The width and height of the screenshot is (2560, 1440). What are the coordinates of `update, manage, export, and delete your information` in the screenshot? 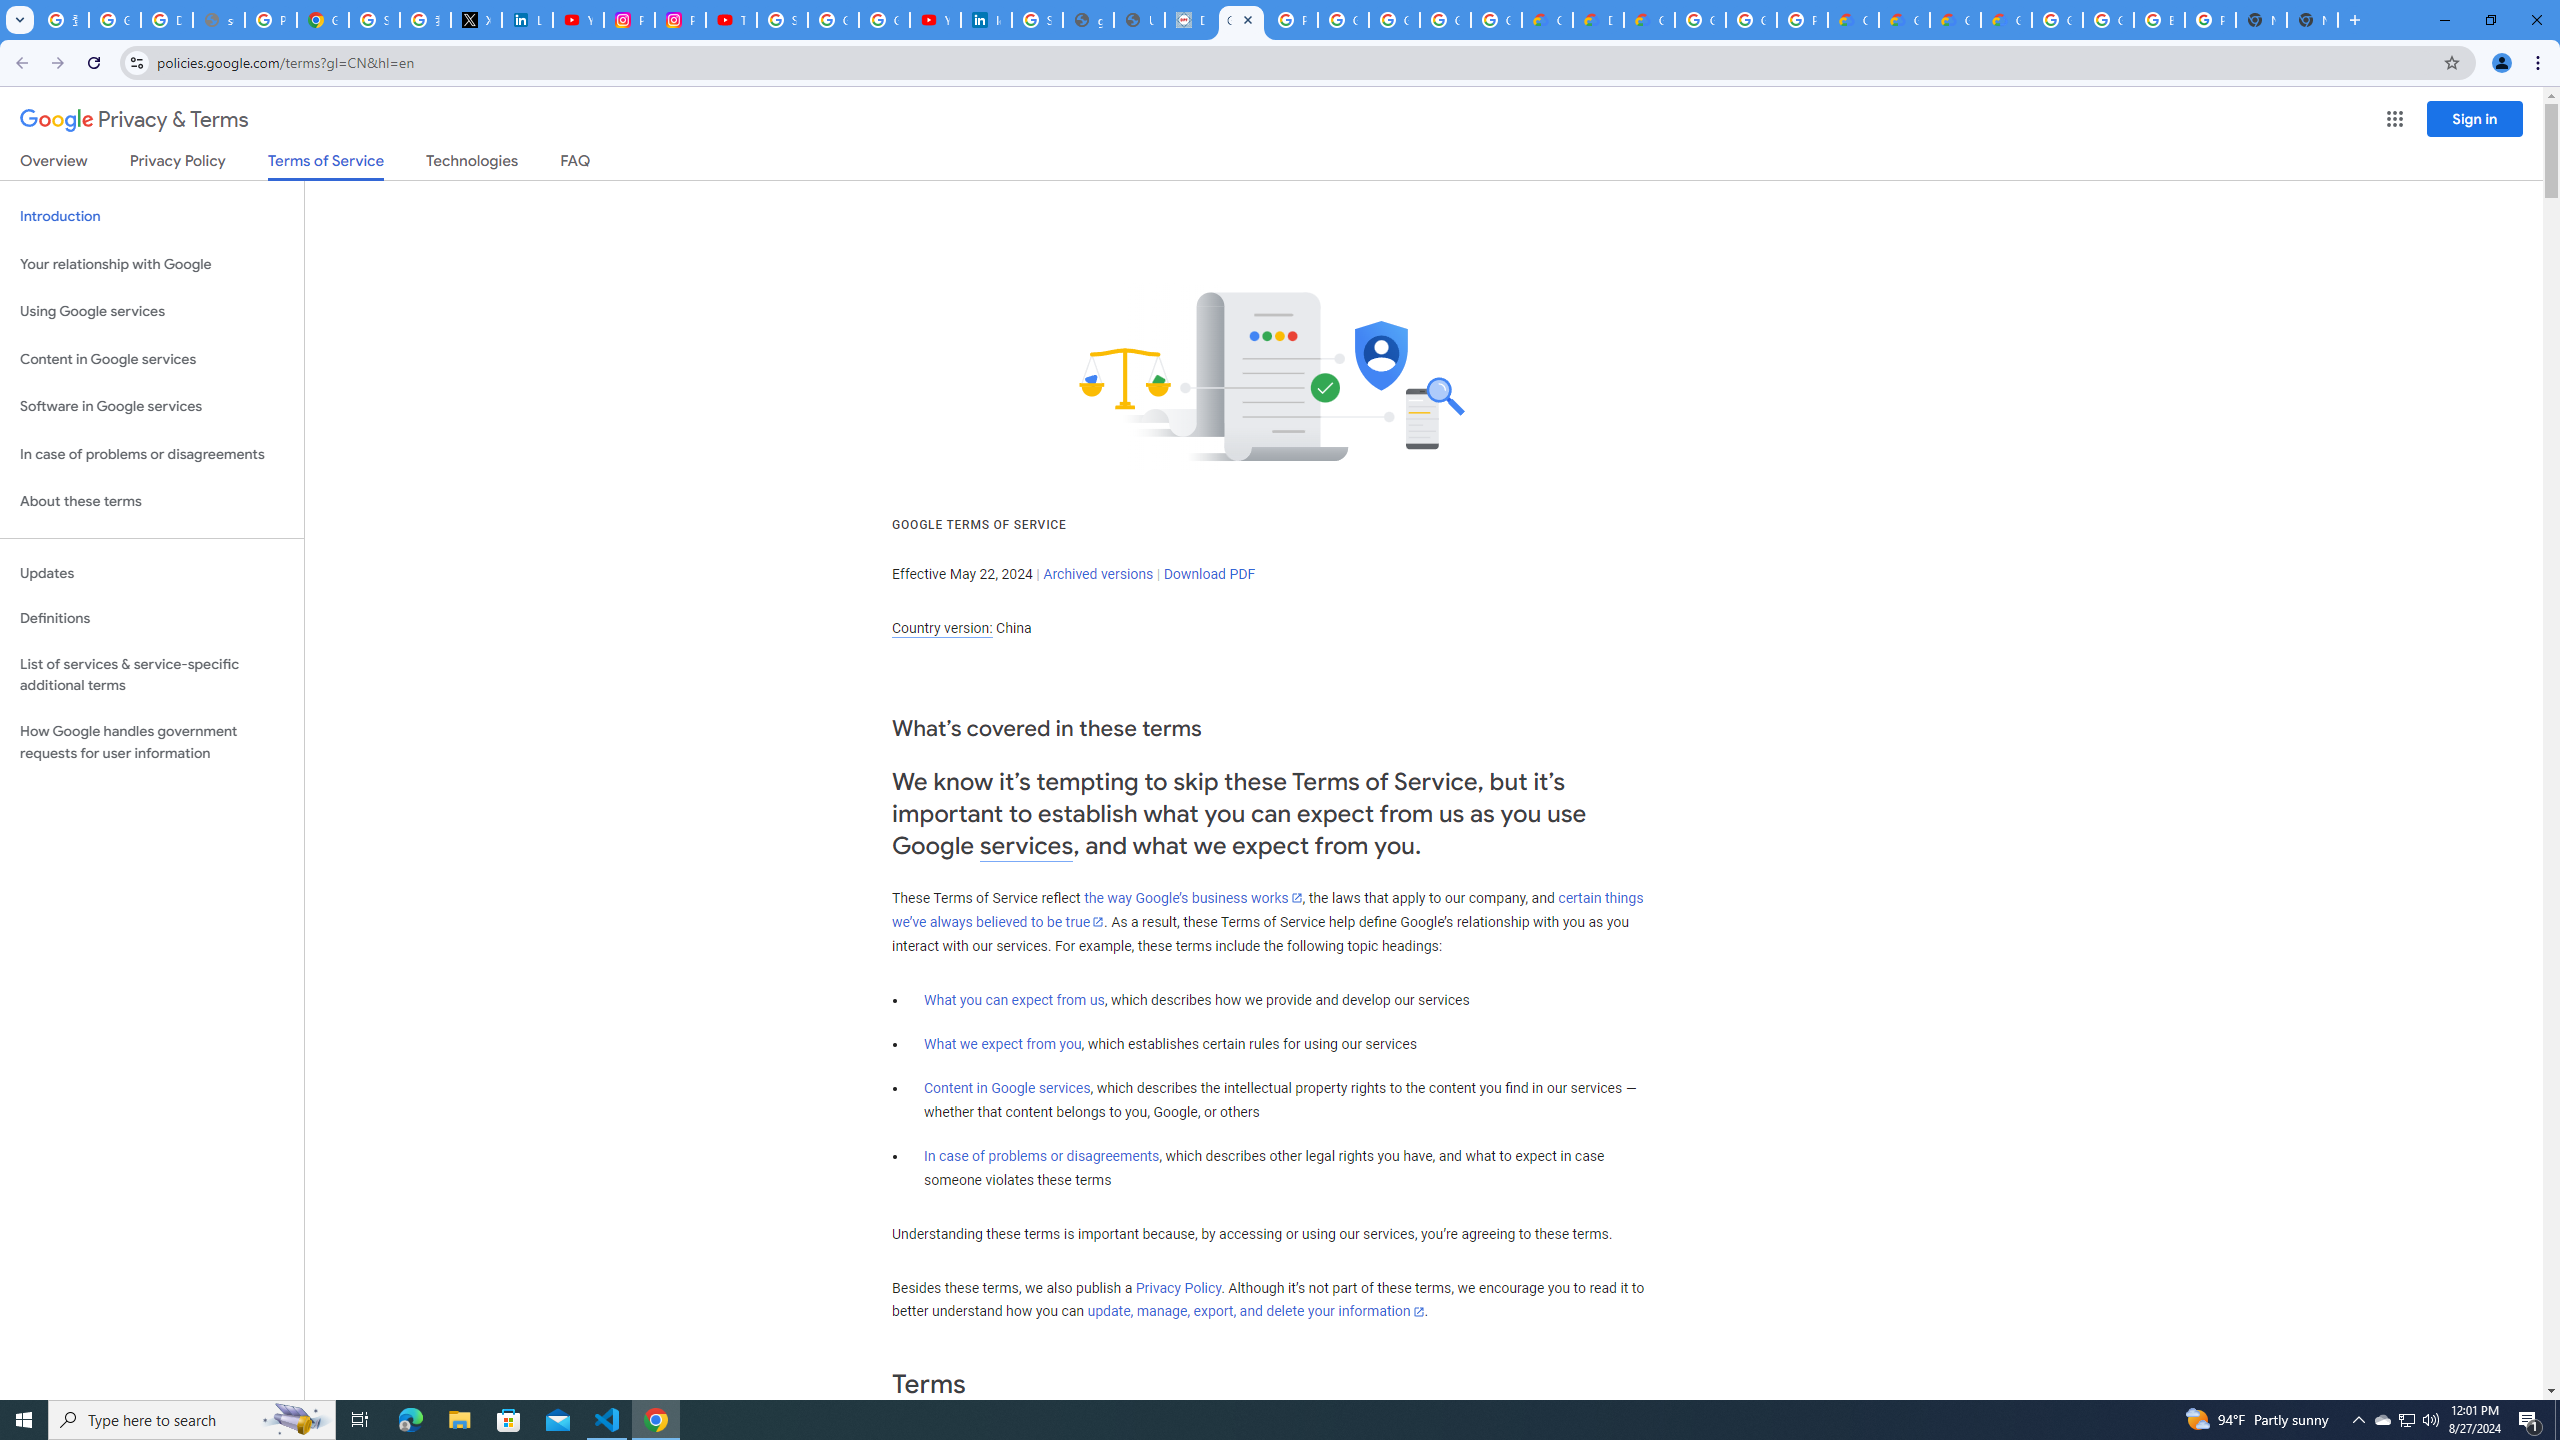 It's located at (1256, 1312).